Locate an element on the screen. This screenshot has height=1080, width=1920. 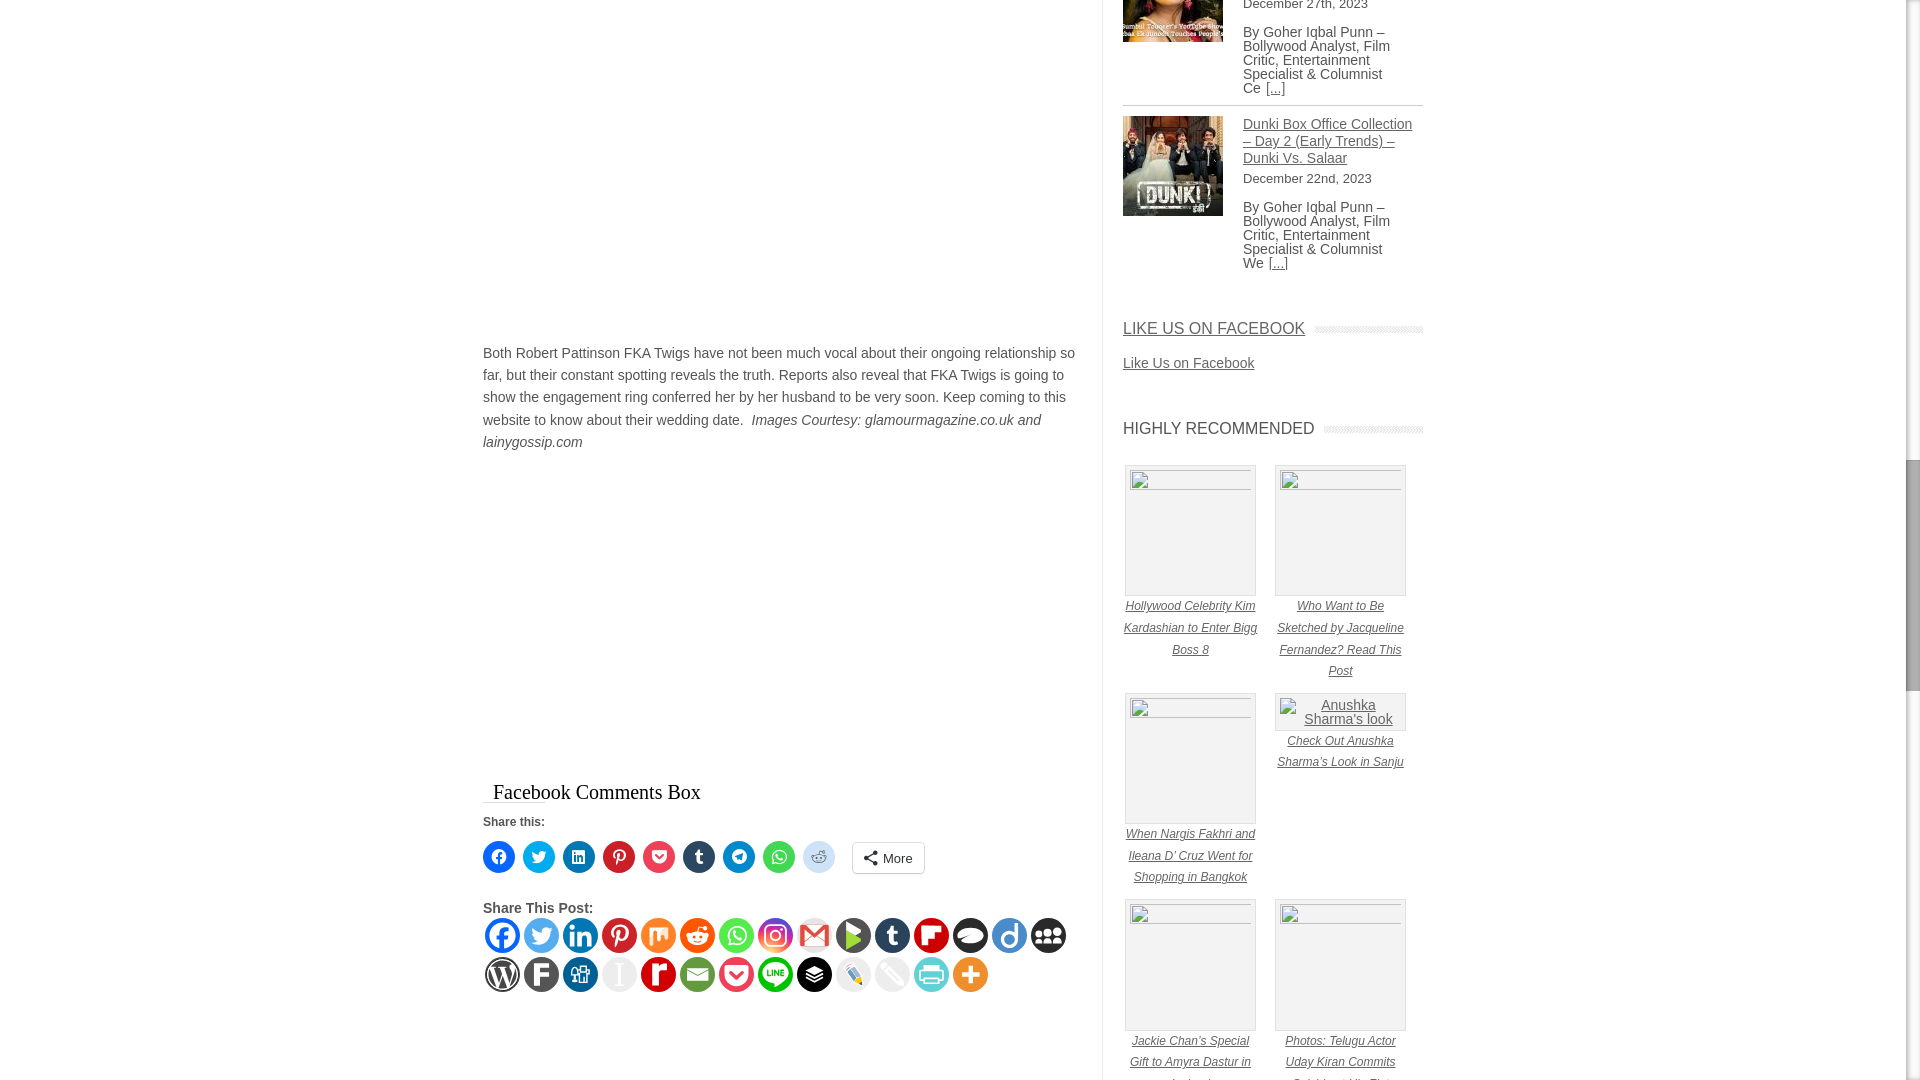
More is located at coordinates (888, 858).